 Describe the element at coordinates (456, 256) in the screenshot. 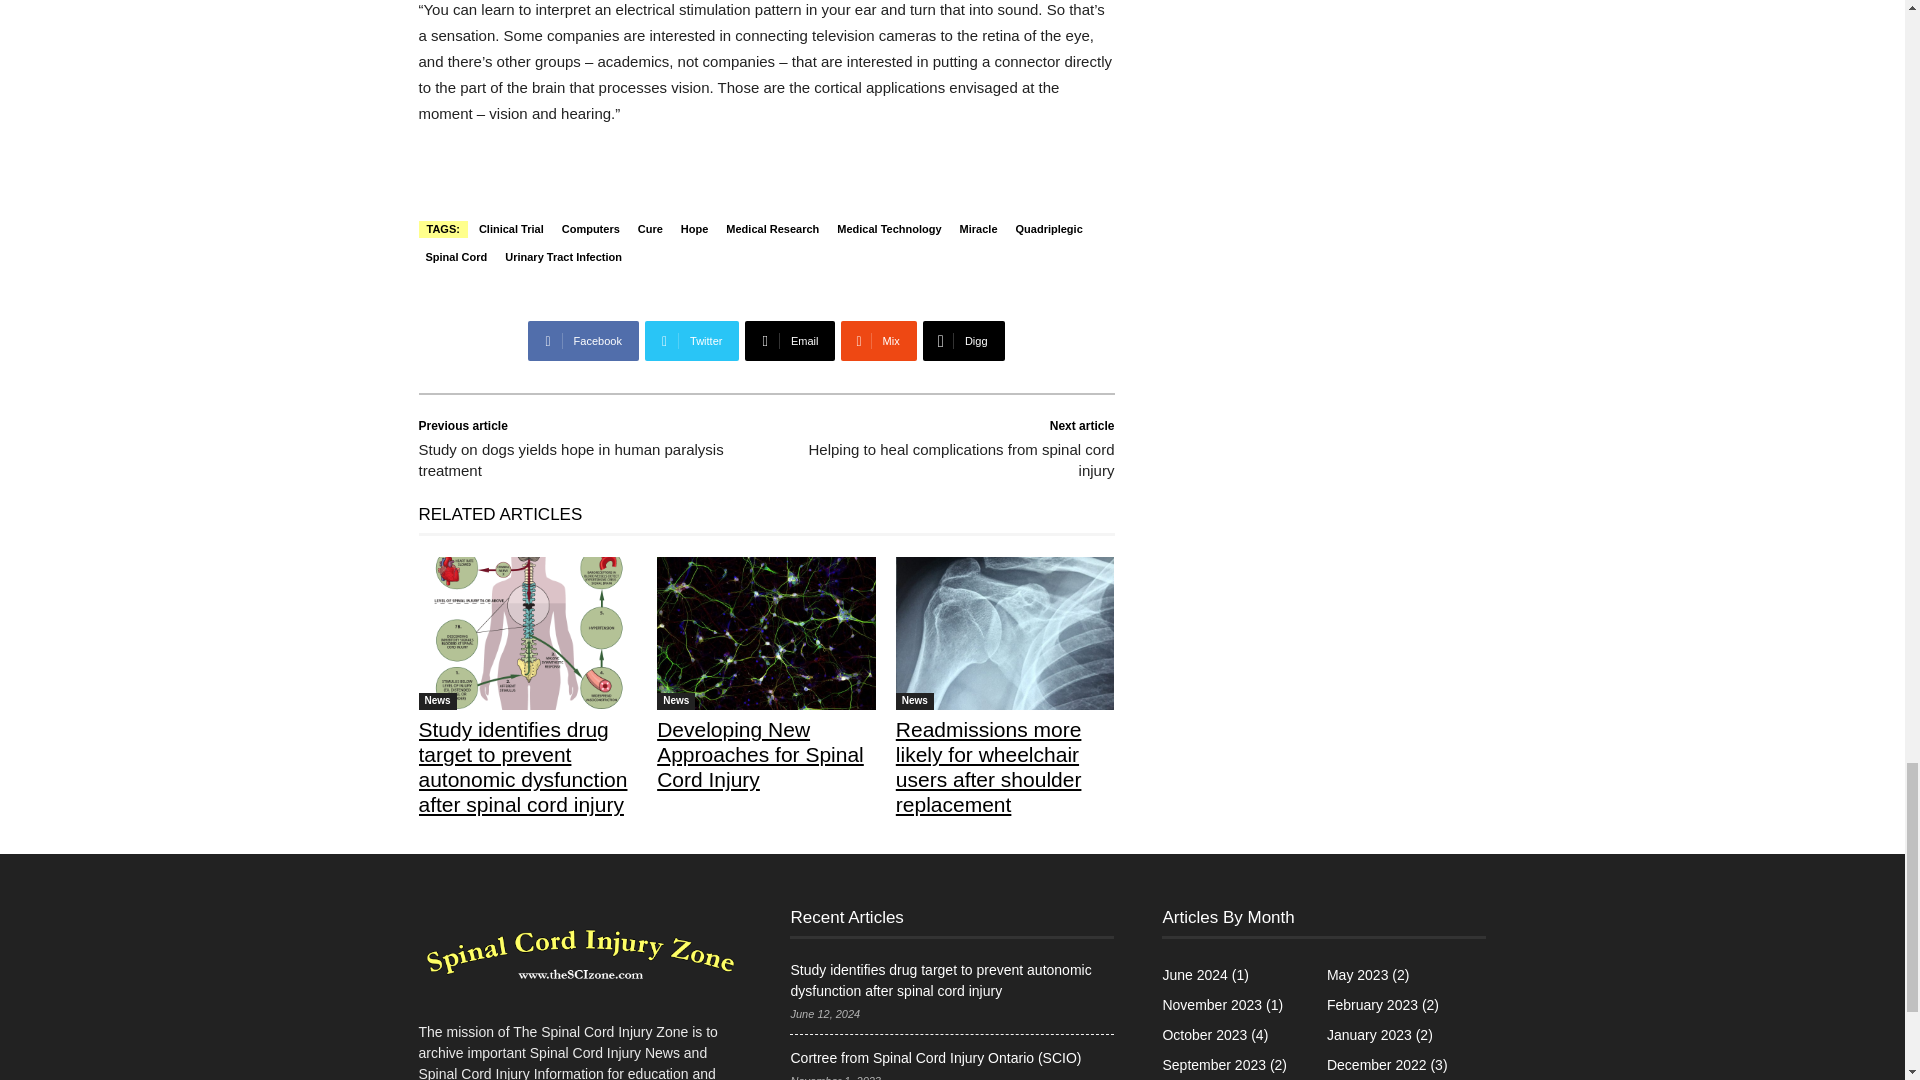

I see `Spinal Cord` at that location.